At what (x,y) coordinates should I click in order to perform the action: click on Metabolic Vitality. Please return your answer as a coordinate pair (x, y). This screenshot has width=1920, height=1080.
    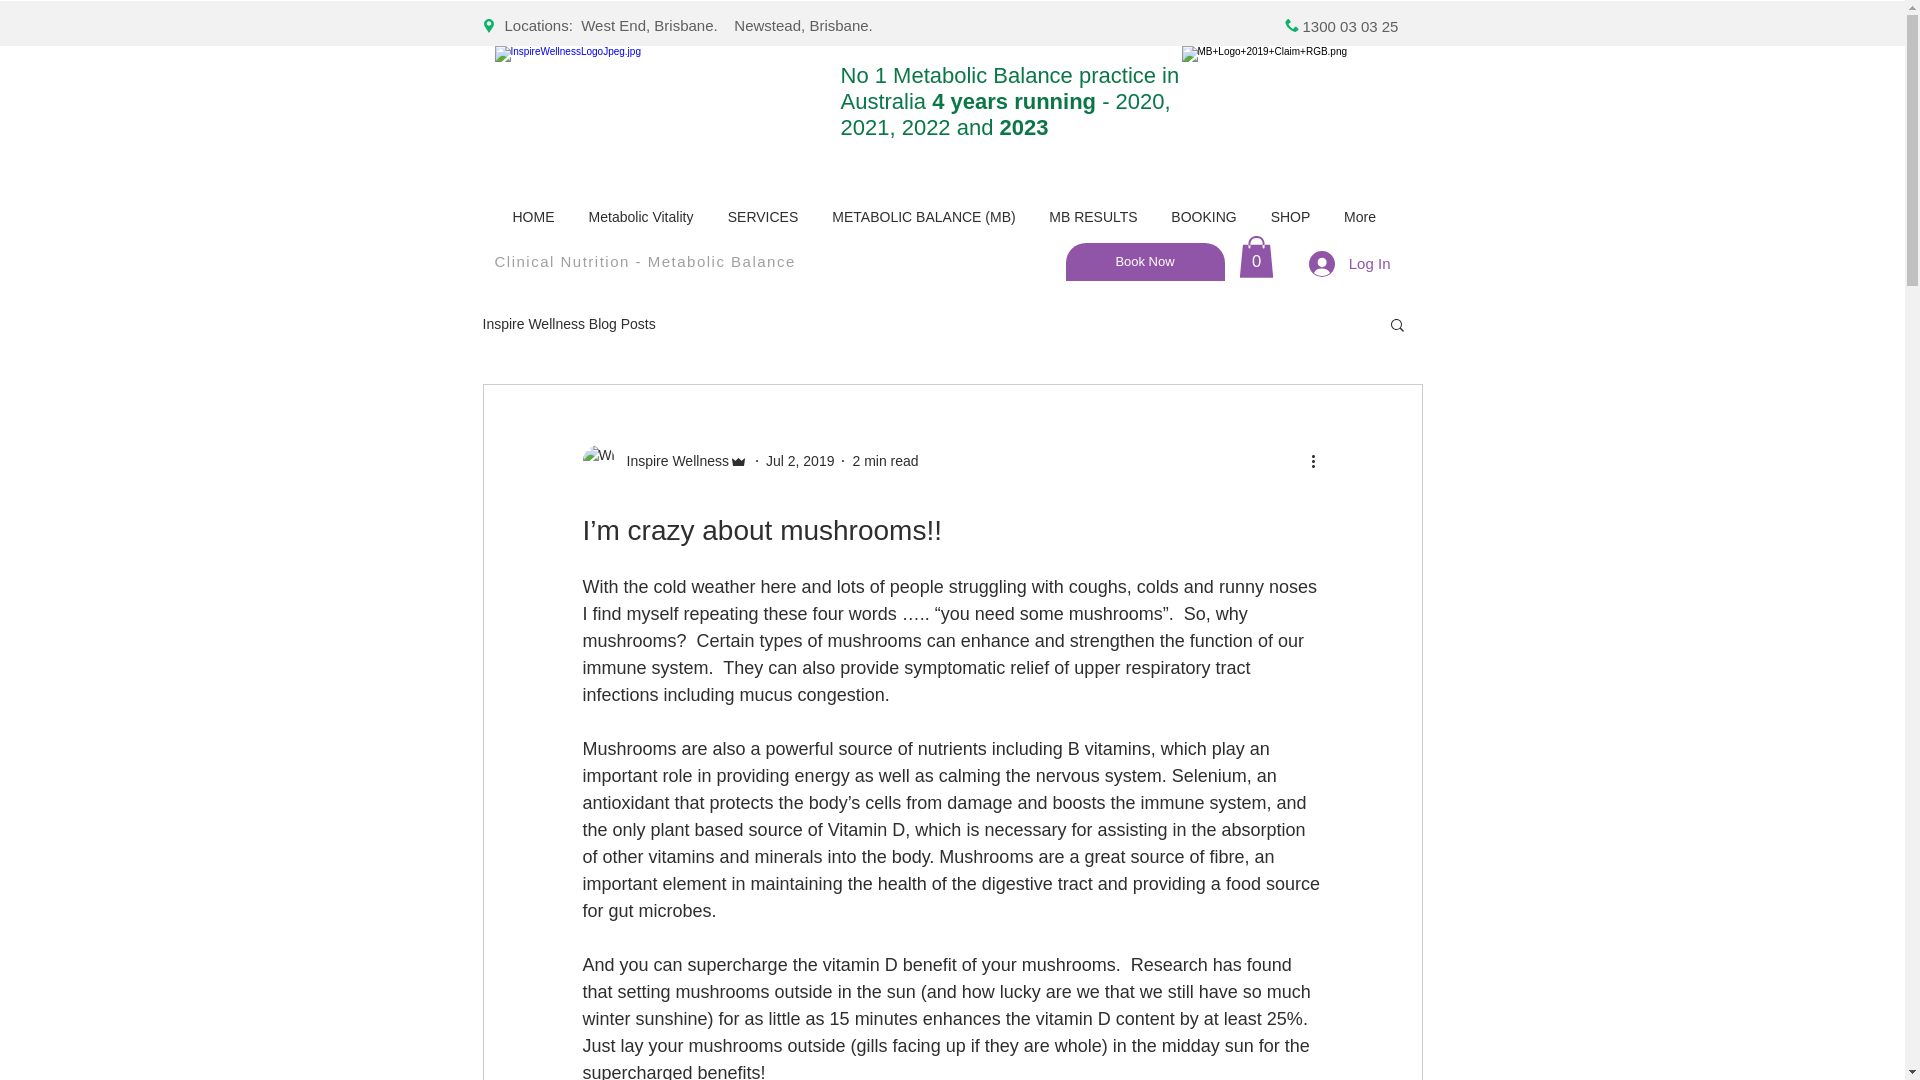
    Looking at the image, I should click on (642, 218).